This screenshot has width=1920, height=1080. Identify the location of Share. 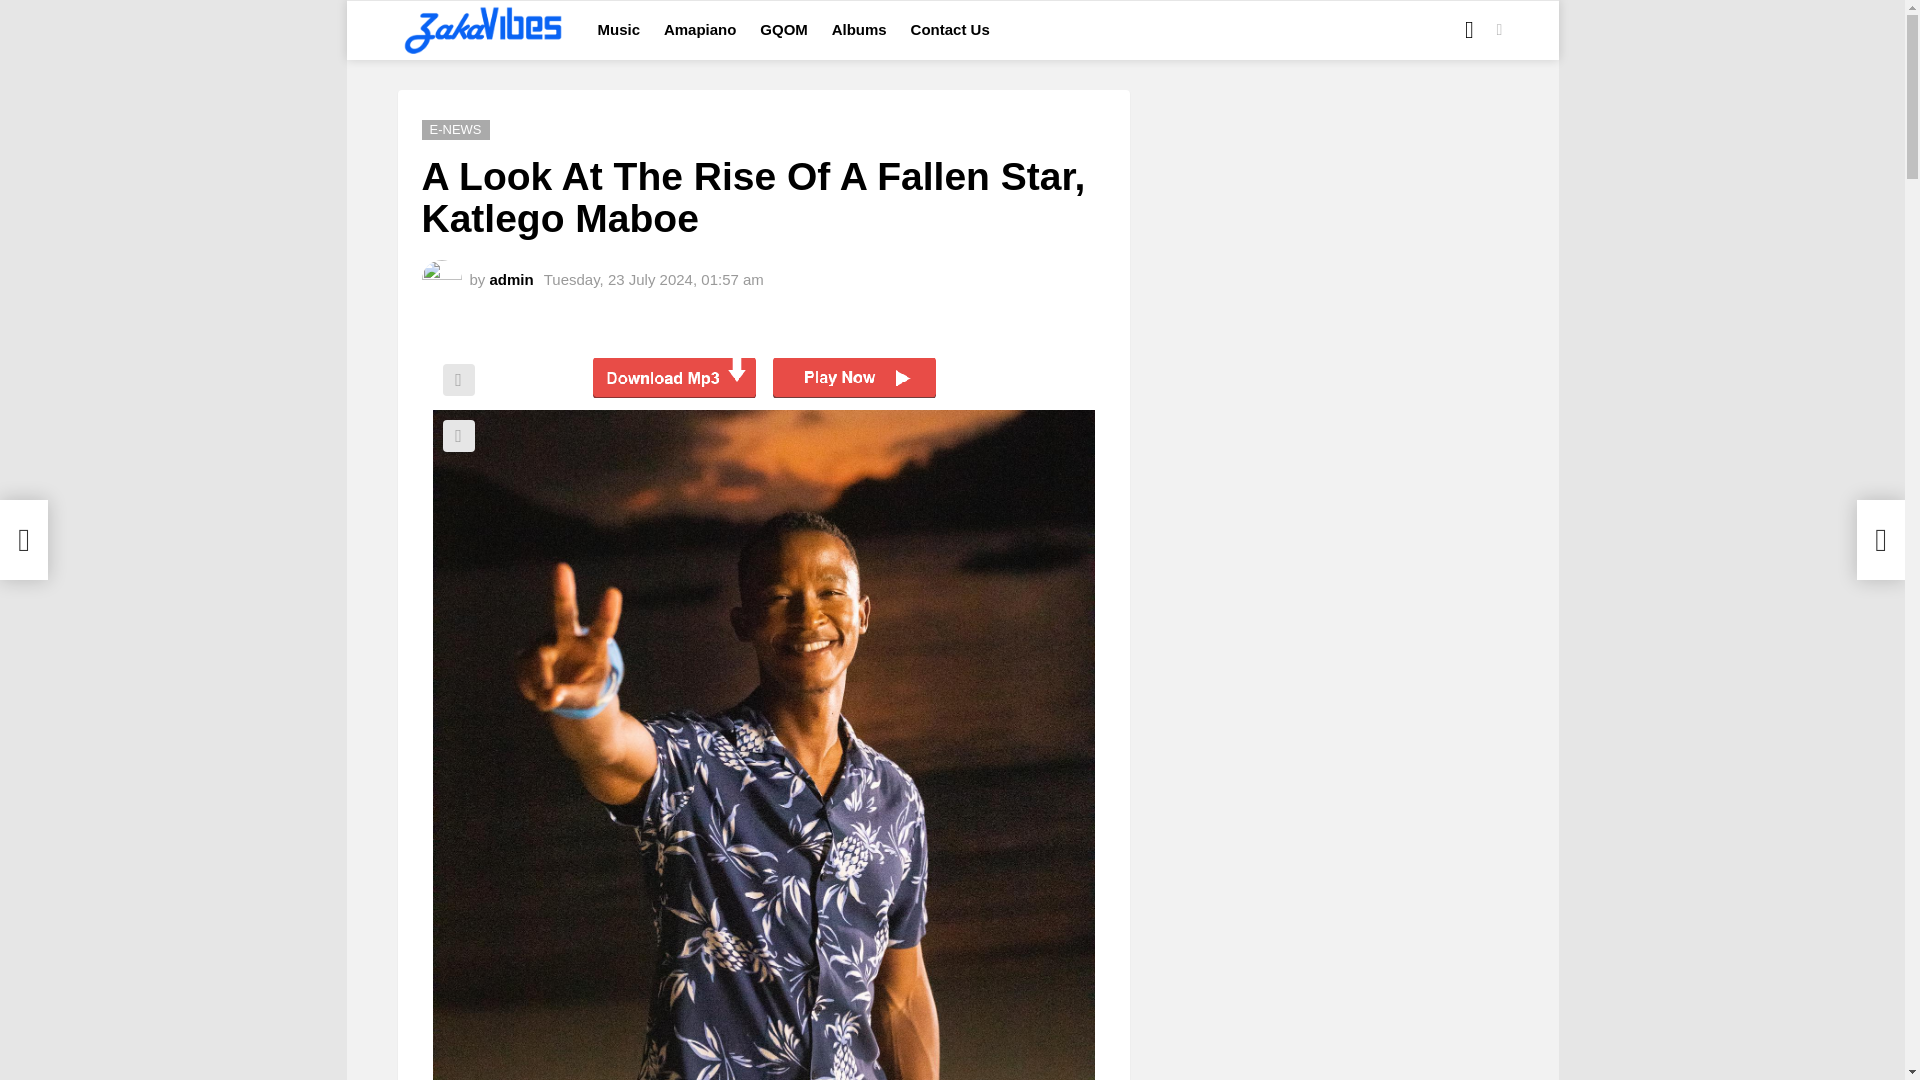
(458, 380).